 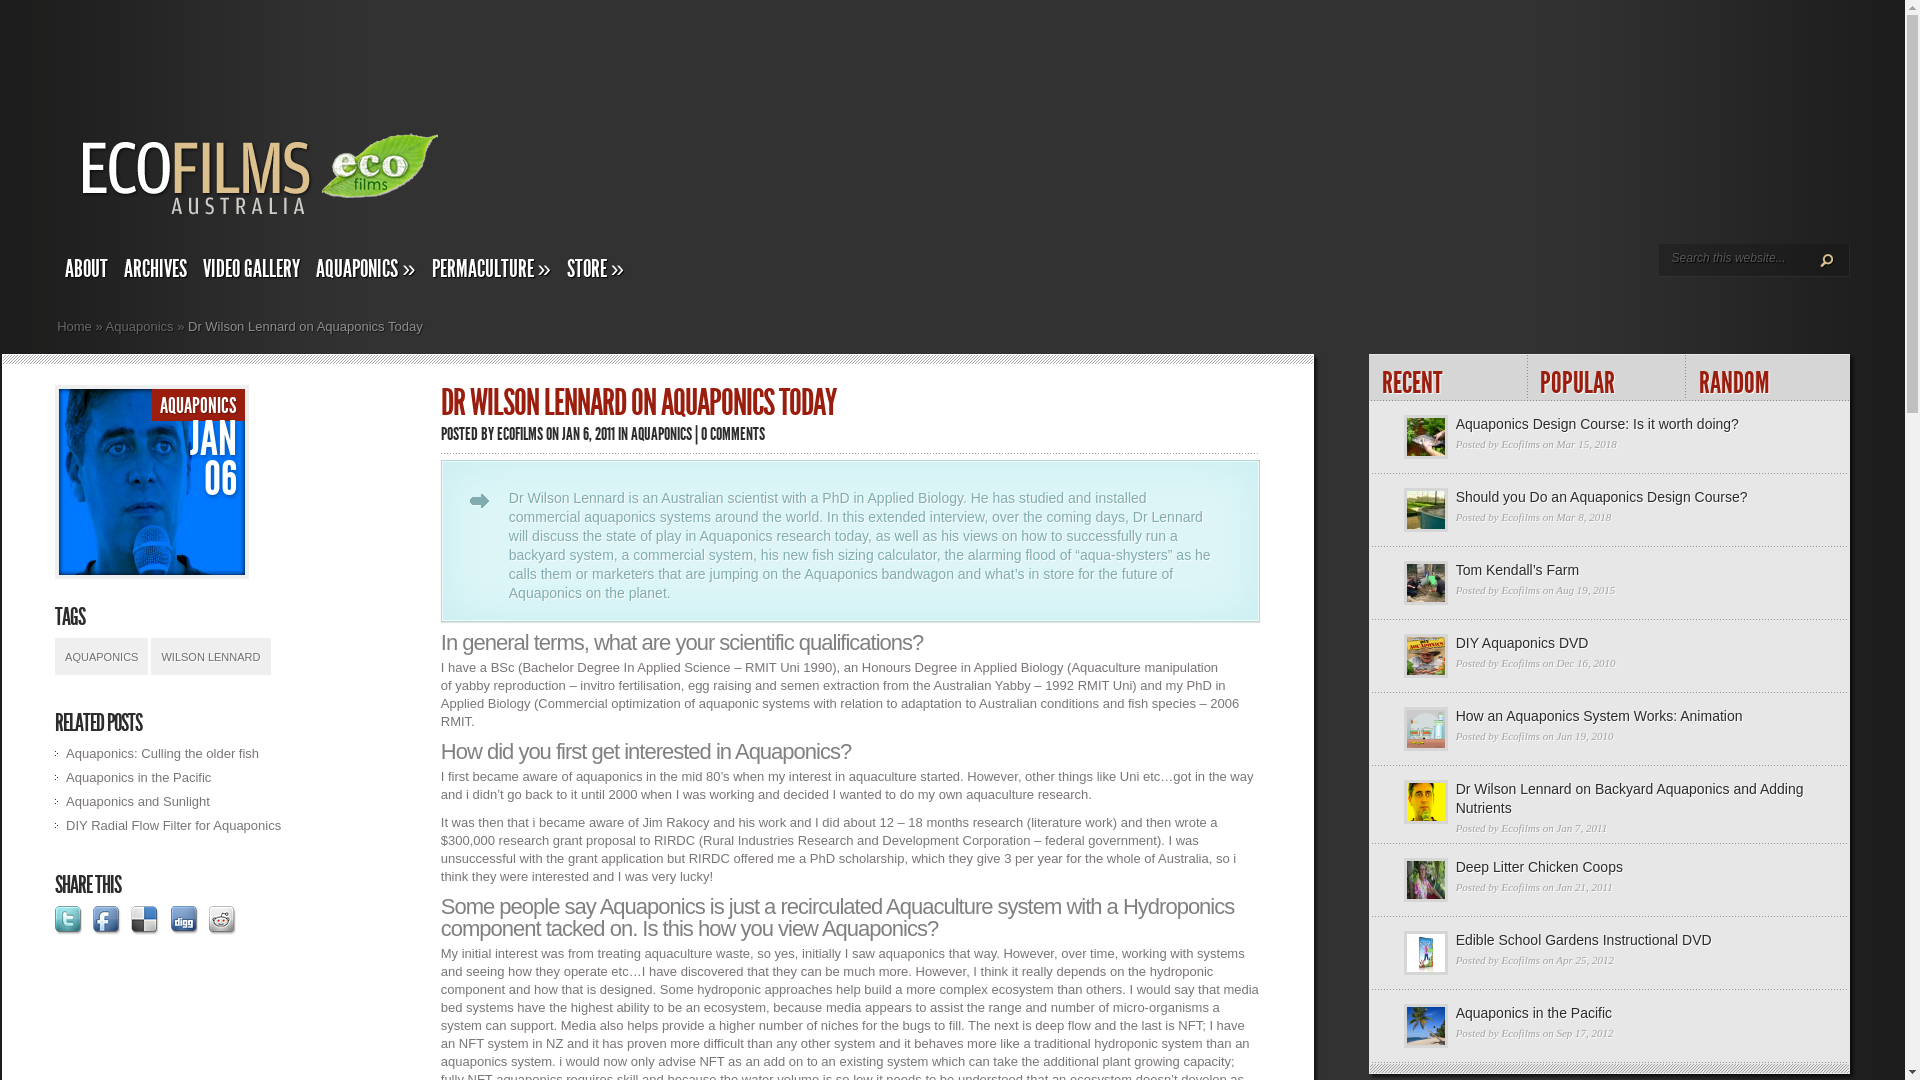 What do you see at coordinates (174, 826) in the screenshot?
I see `DIY Radial Flow Filter for Aquaponics` at bounding box center [174, 826].